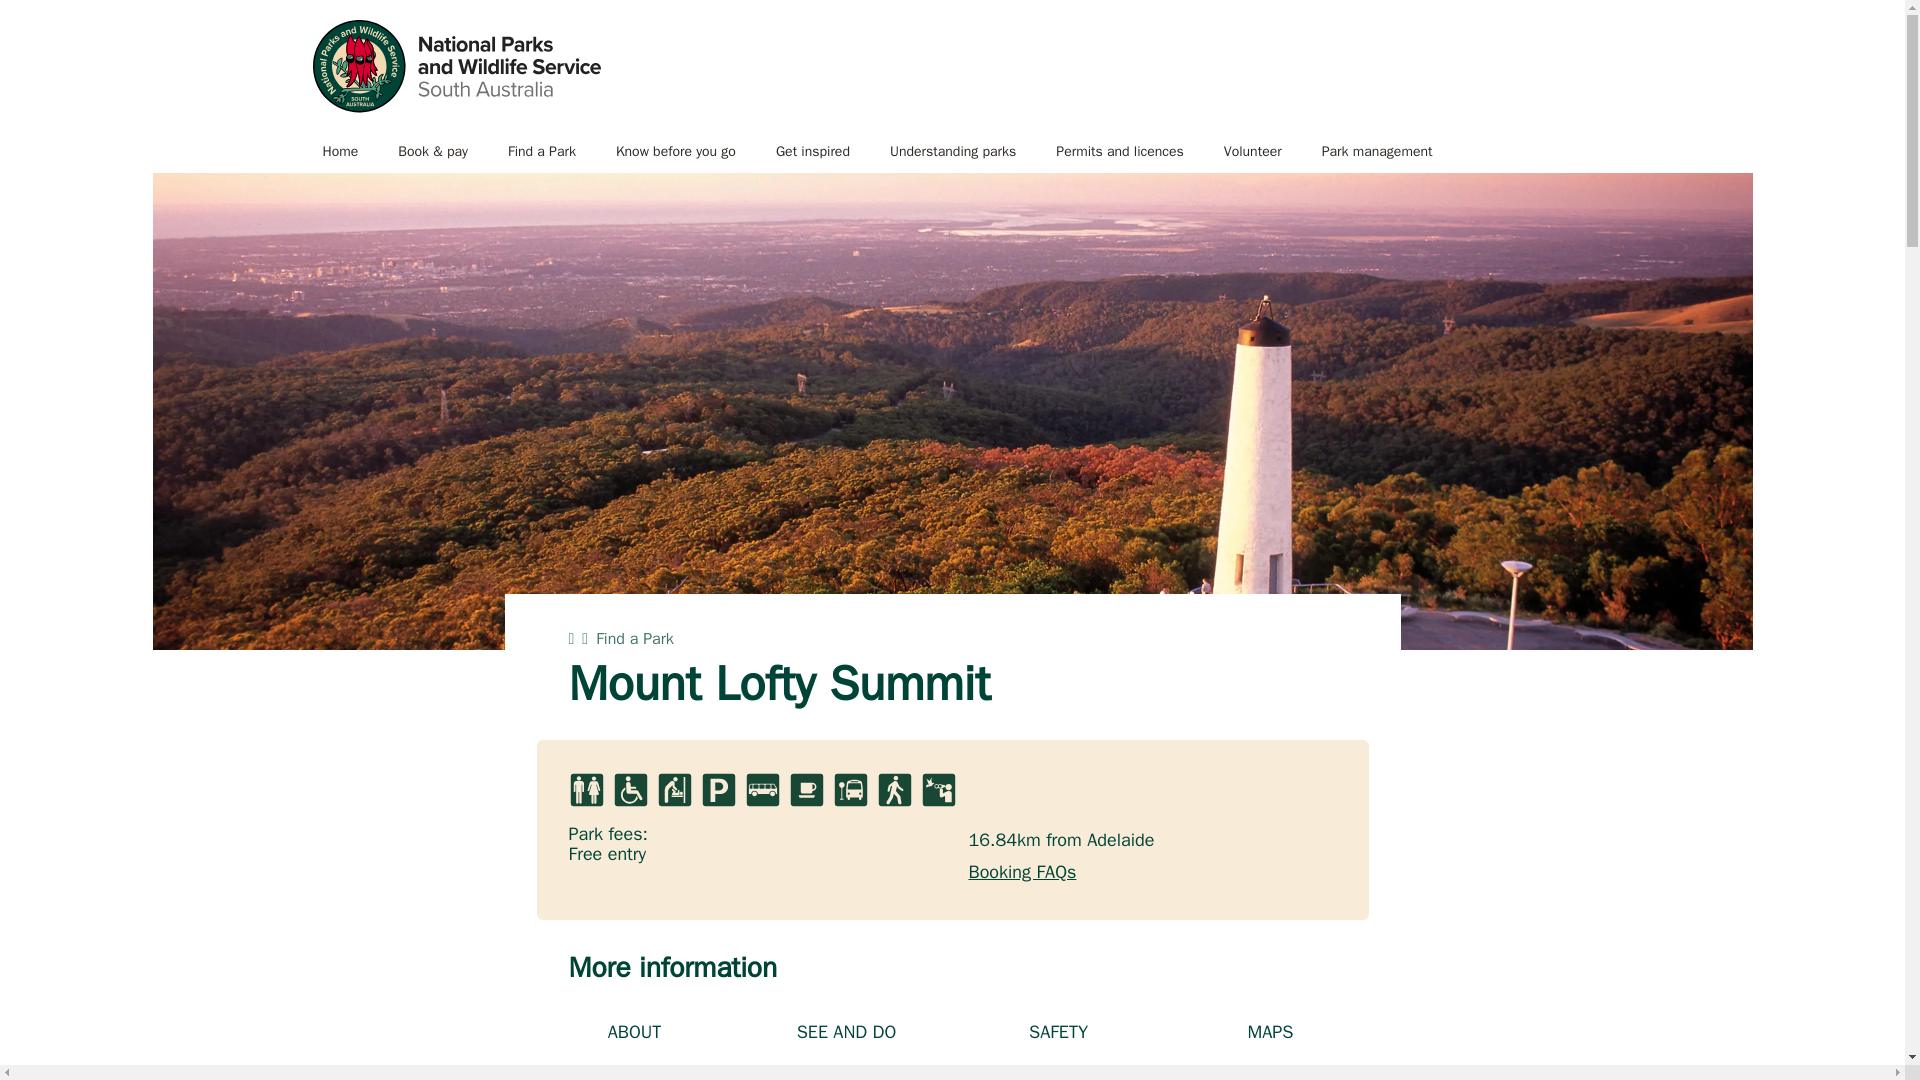 This screenshot has width=1920, height=1080. Describe the element at coordinates (849, 790) in the screenshot. I see `Public transport access` at that location.